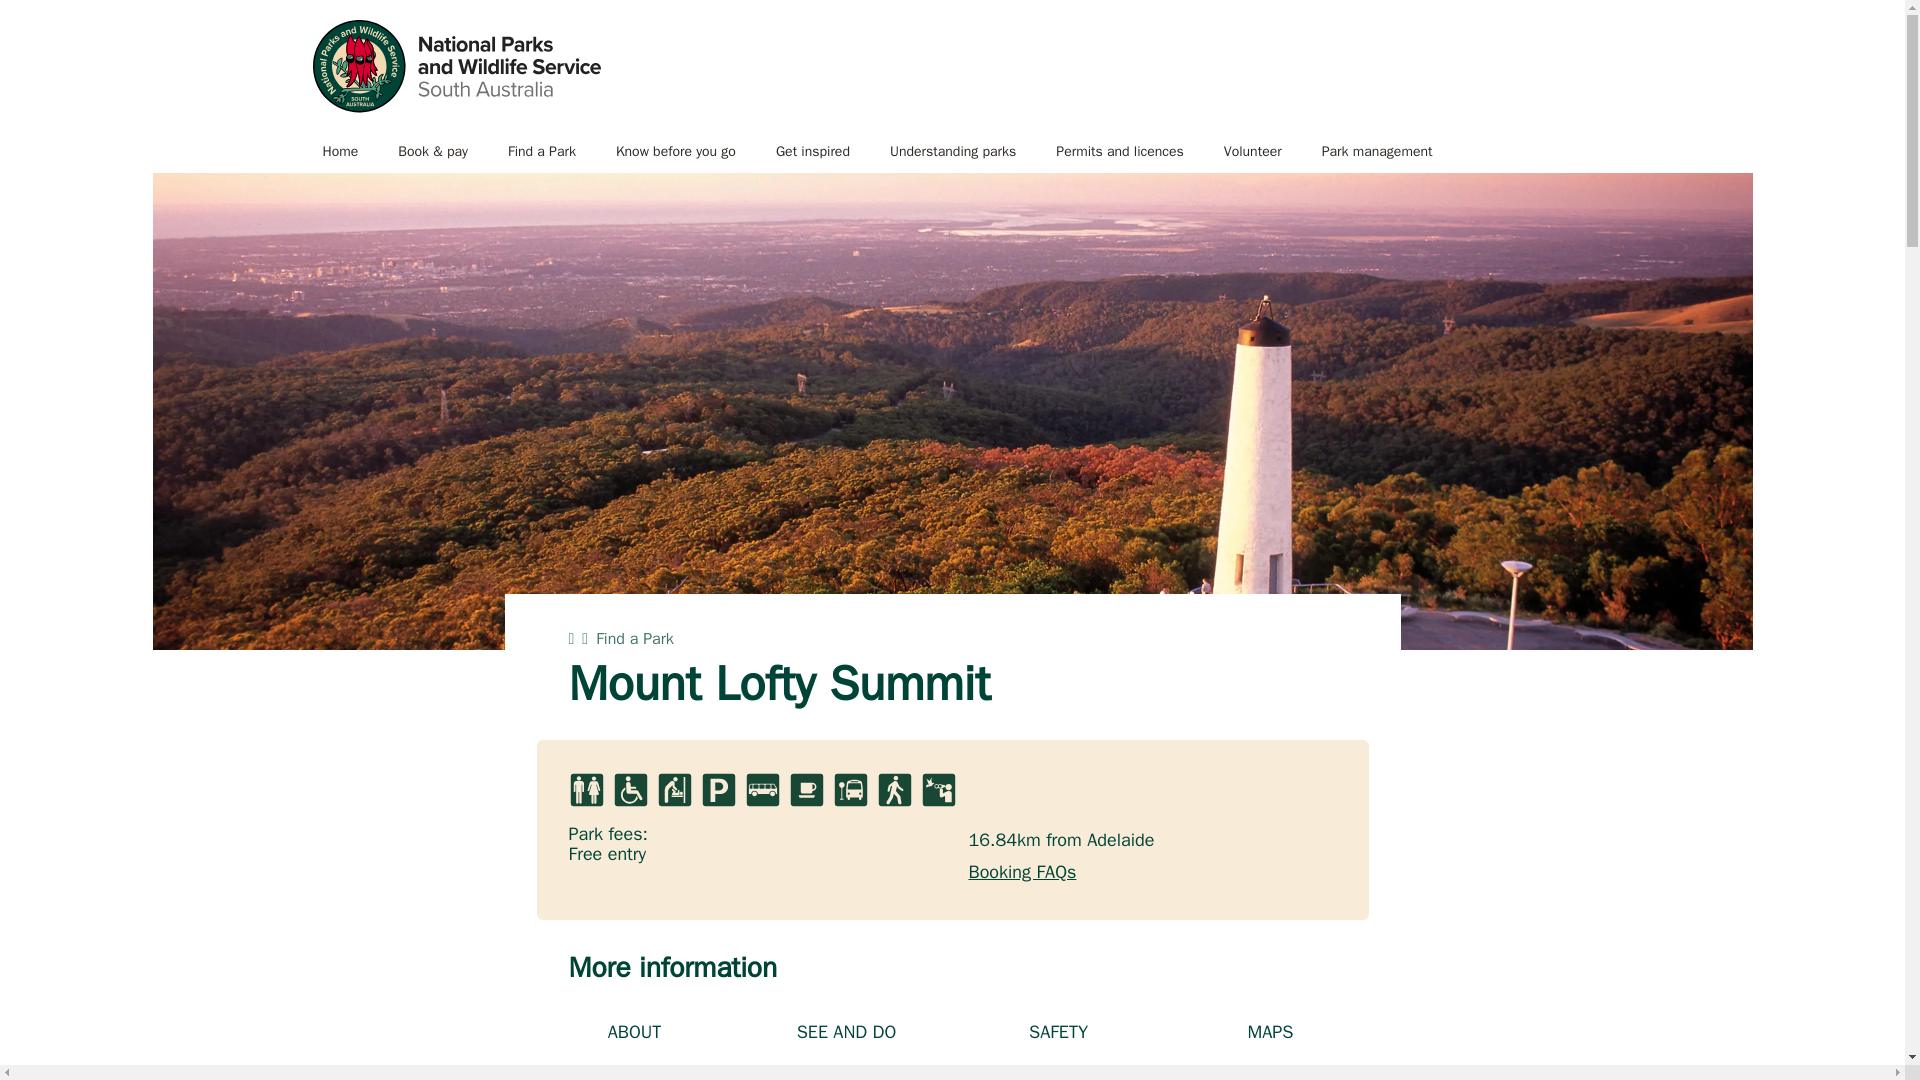 This screenshot has width=1920, height=1080. Describe the element at coordinates (849, 790) in the screenshot. I see `Public transport access` at that location.